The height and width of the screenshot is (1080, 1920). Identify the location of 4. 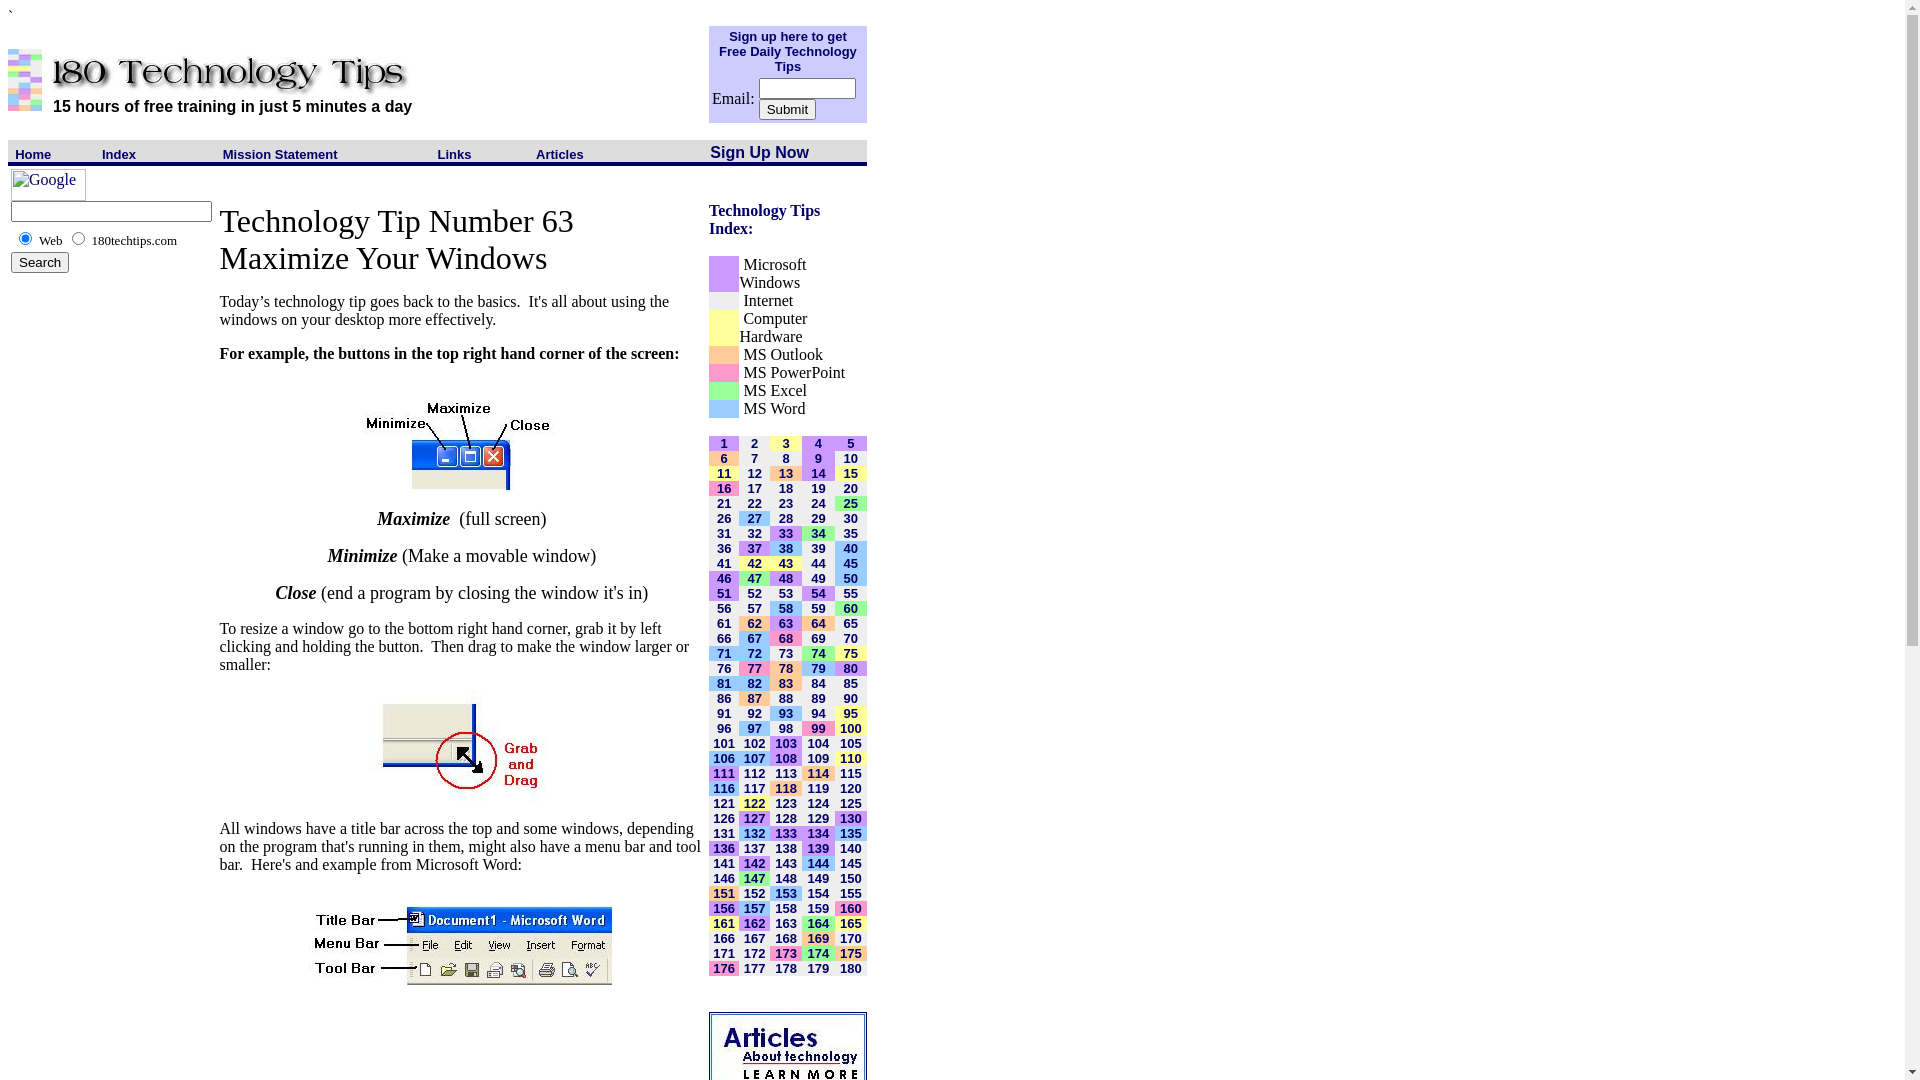
(818, 444).